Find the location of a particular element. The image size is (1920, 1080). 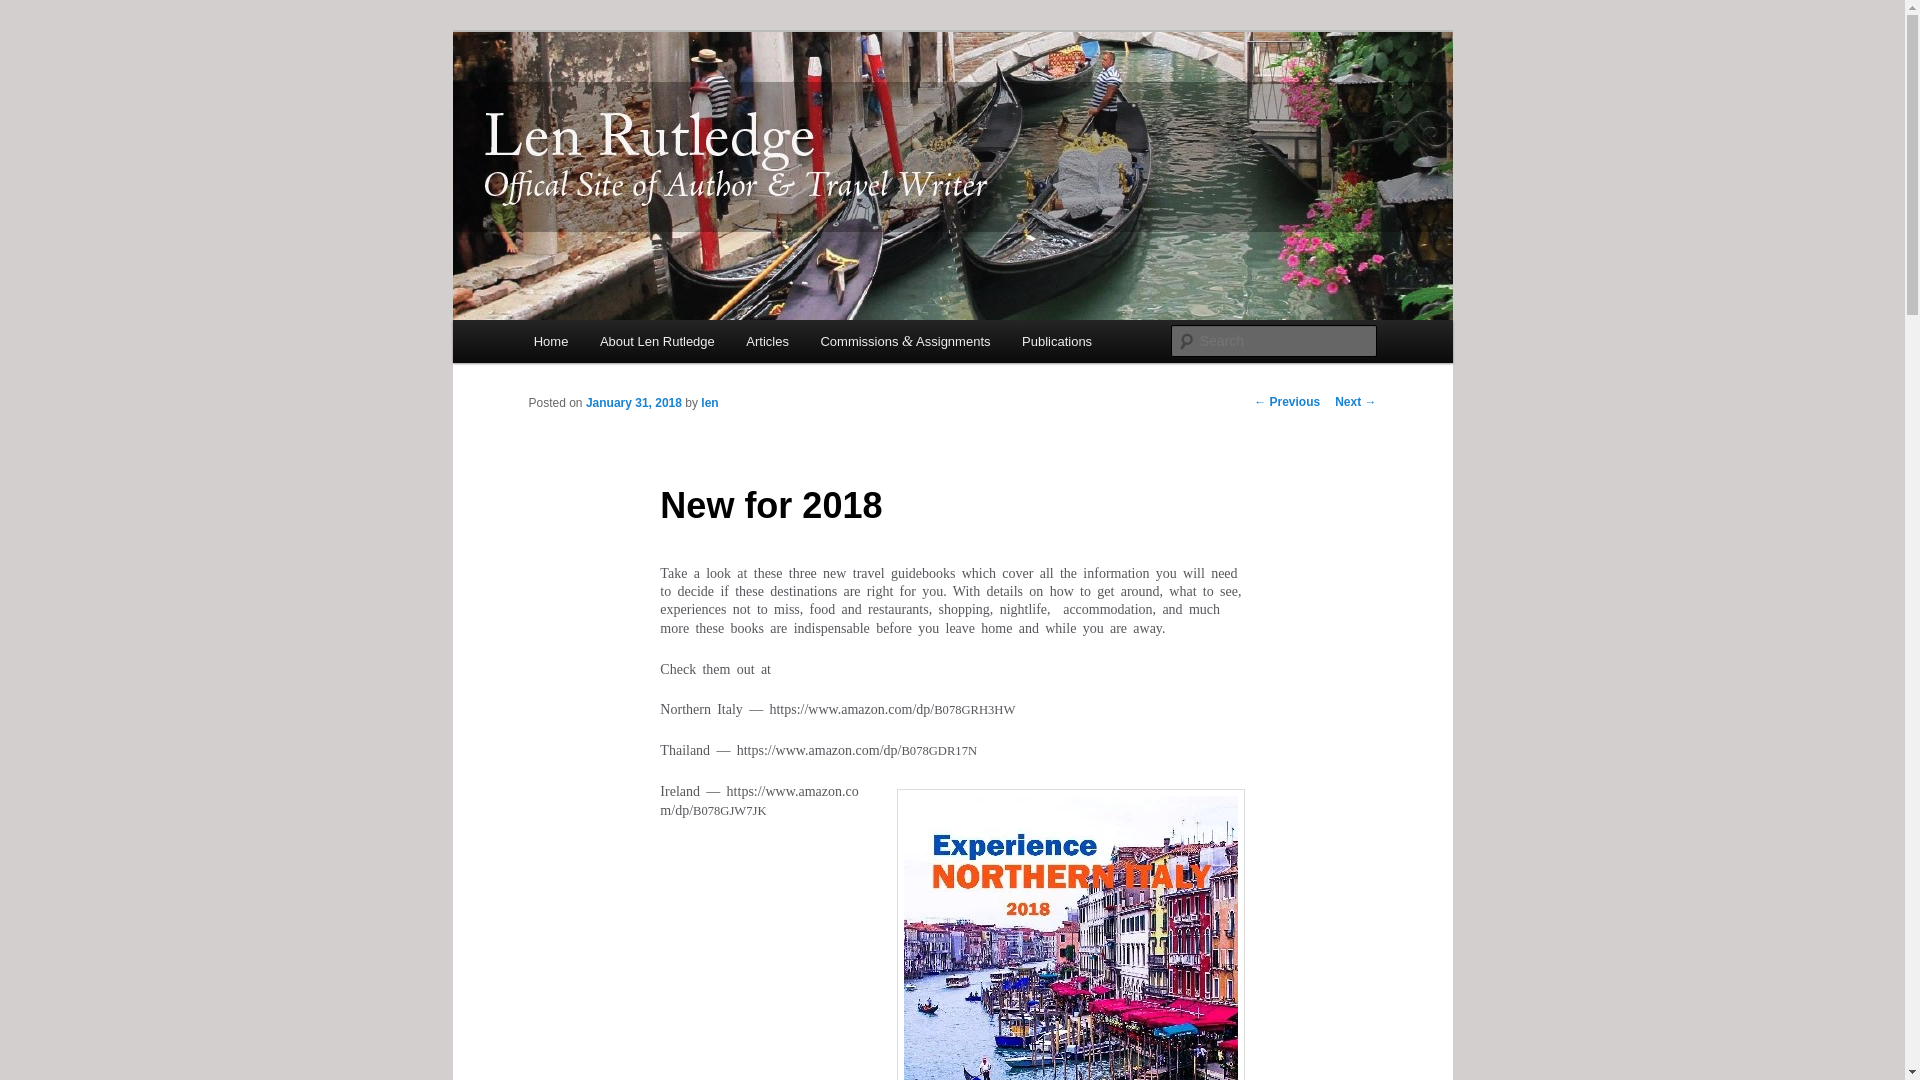

Search is located at coordinates (32, 11).